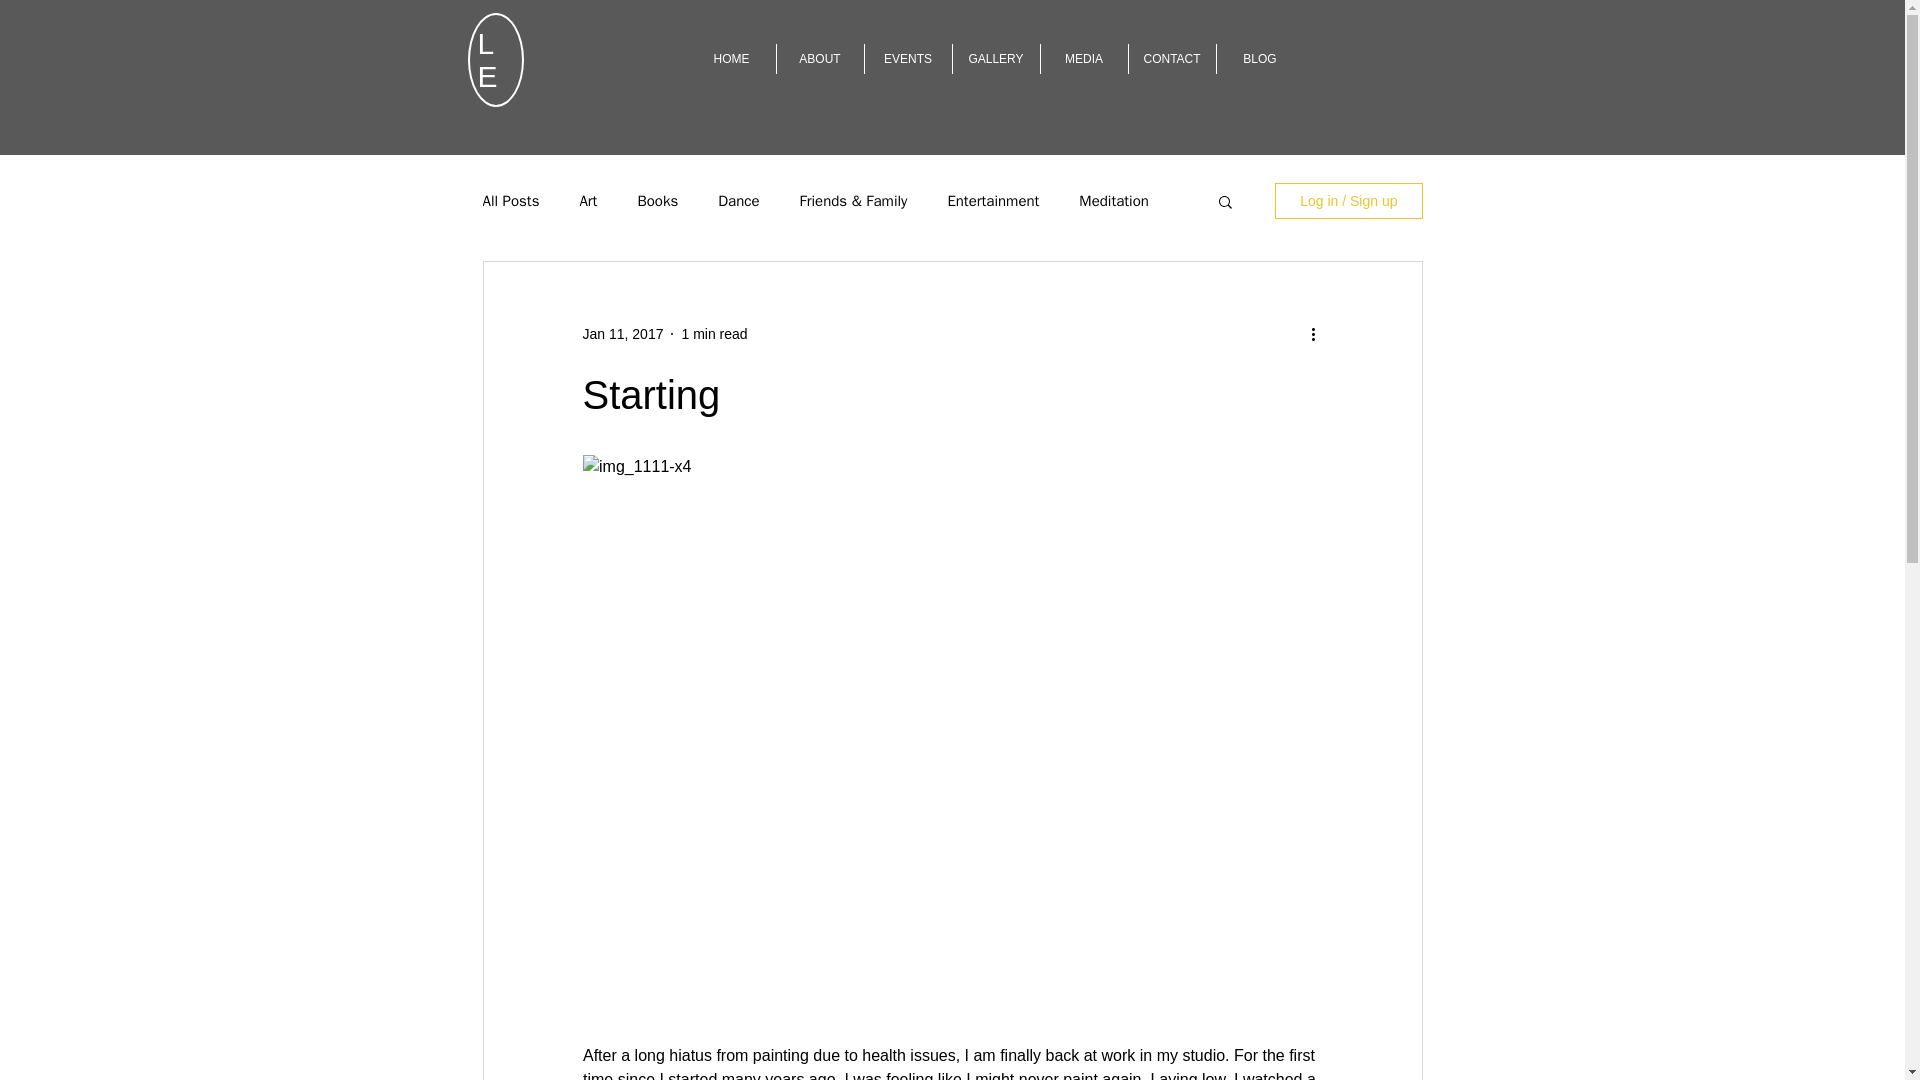 The height and width of the screenshot is (1080, 1920). I want to click on MEDIA, so click(1084, 59).